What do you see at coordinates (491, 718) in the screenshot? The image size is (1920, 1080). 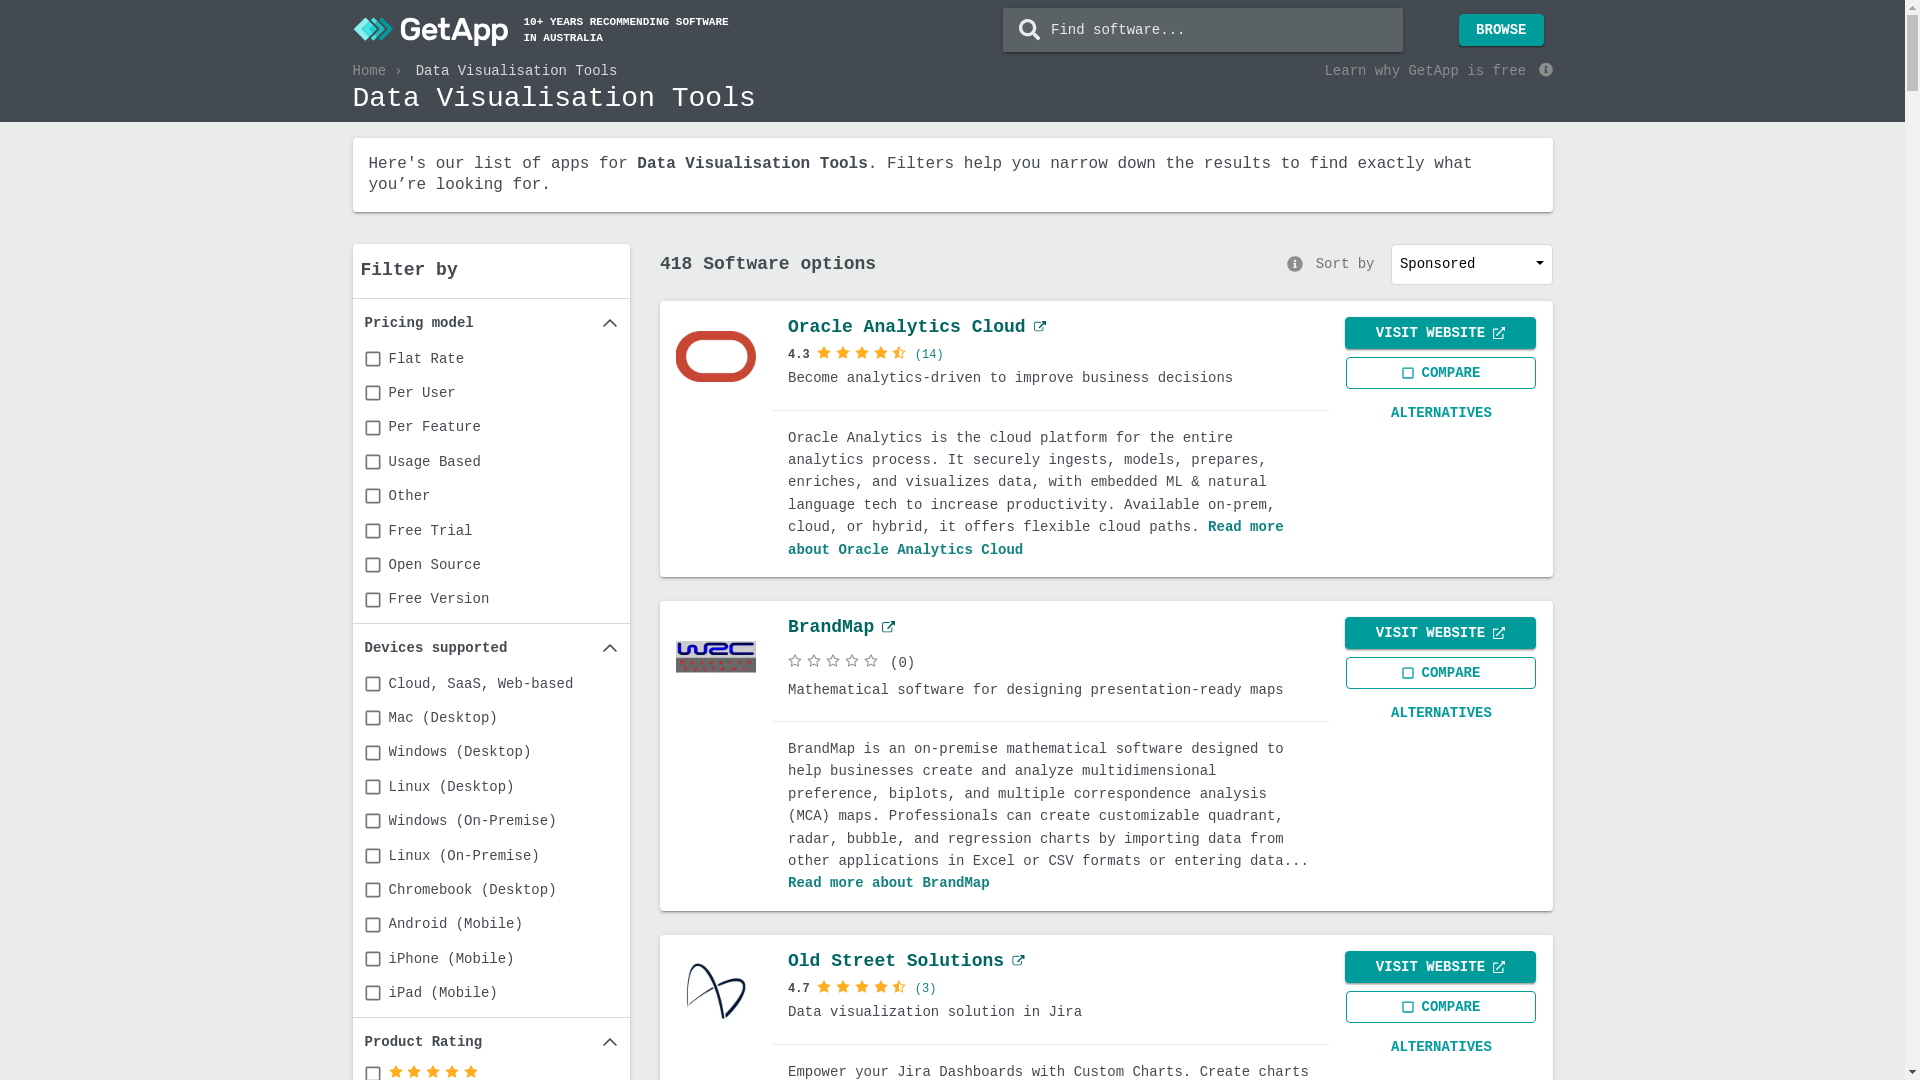 I see `Mac (Desktop)` at bounding box center [491, 718].